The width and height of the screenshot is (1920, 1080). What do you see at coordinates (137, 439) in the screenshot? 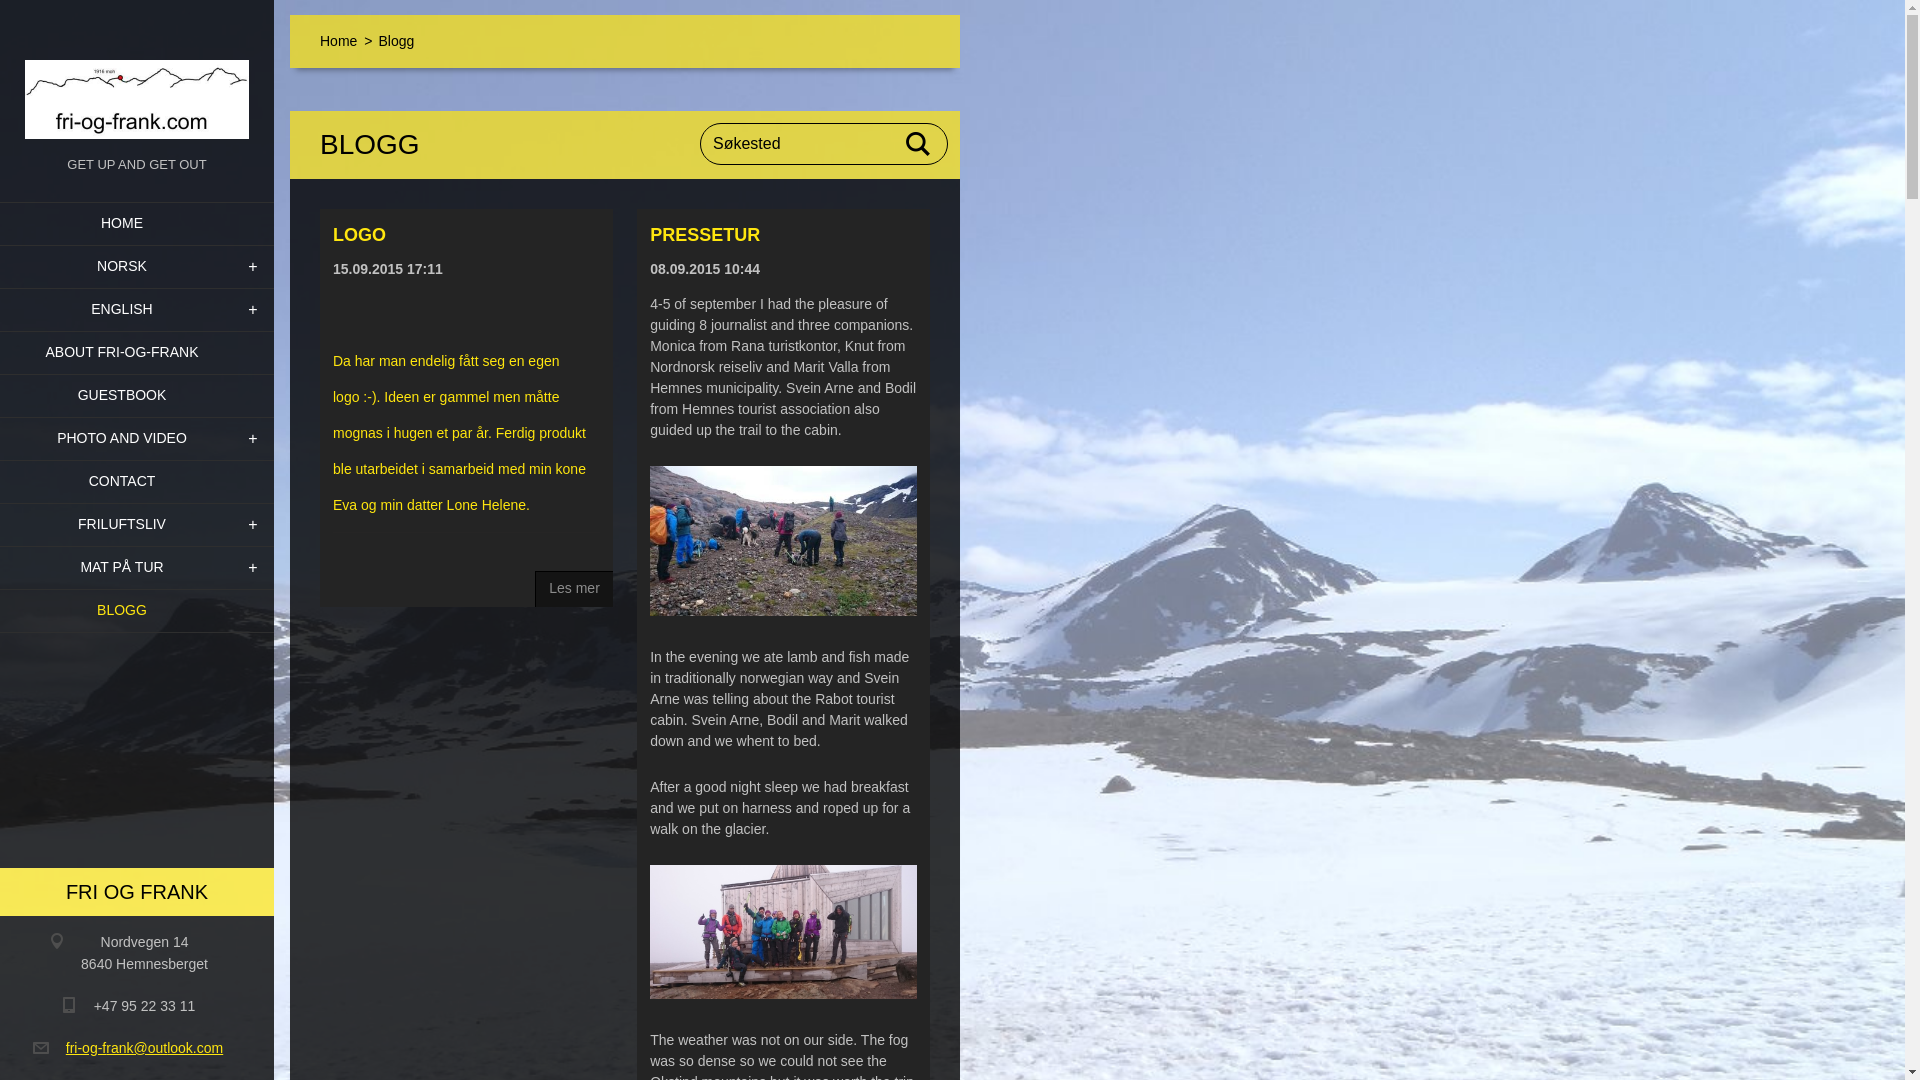
I see `PHOTO AND VIDEO` at bounding box center [137, 439].